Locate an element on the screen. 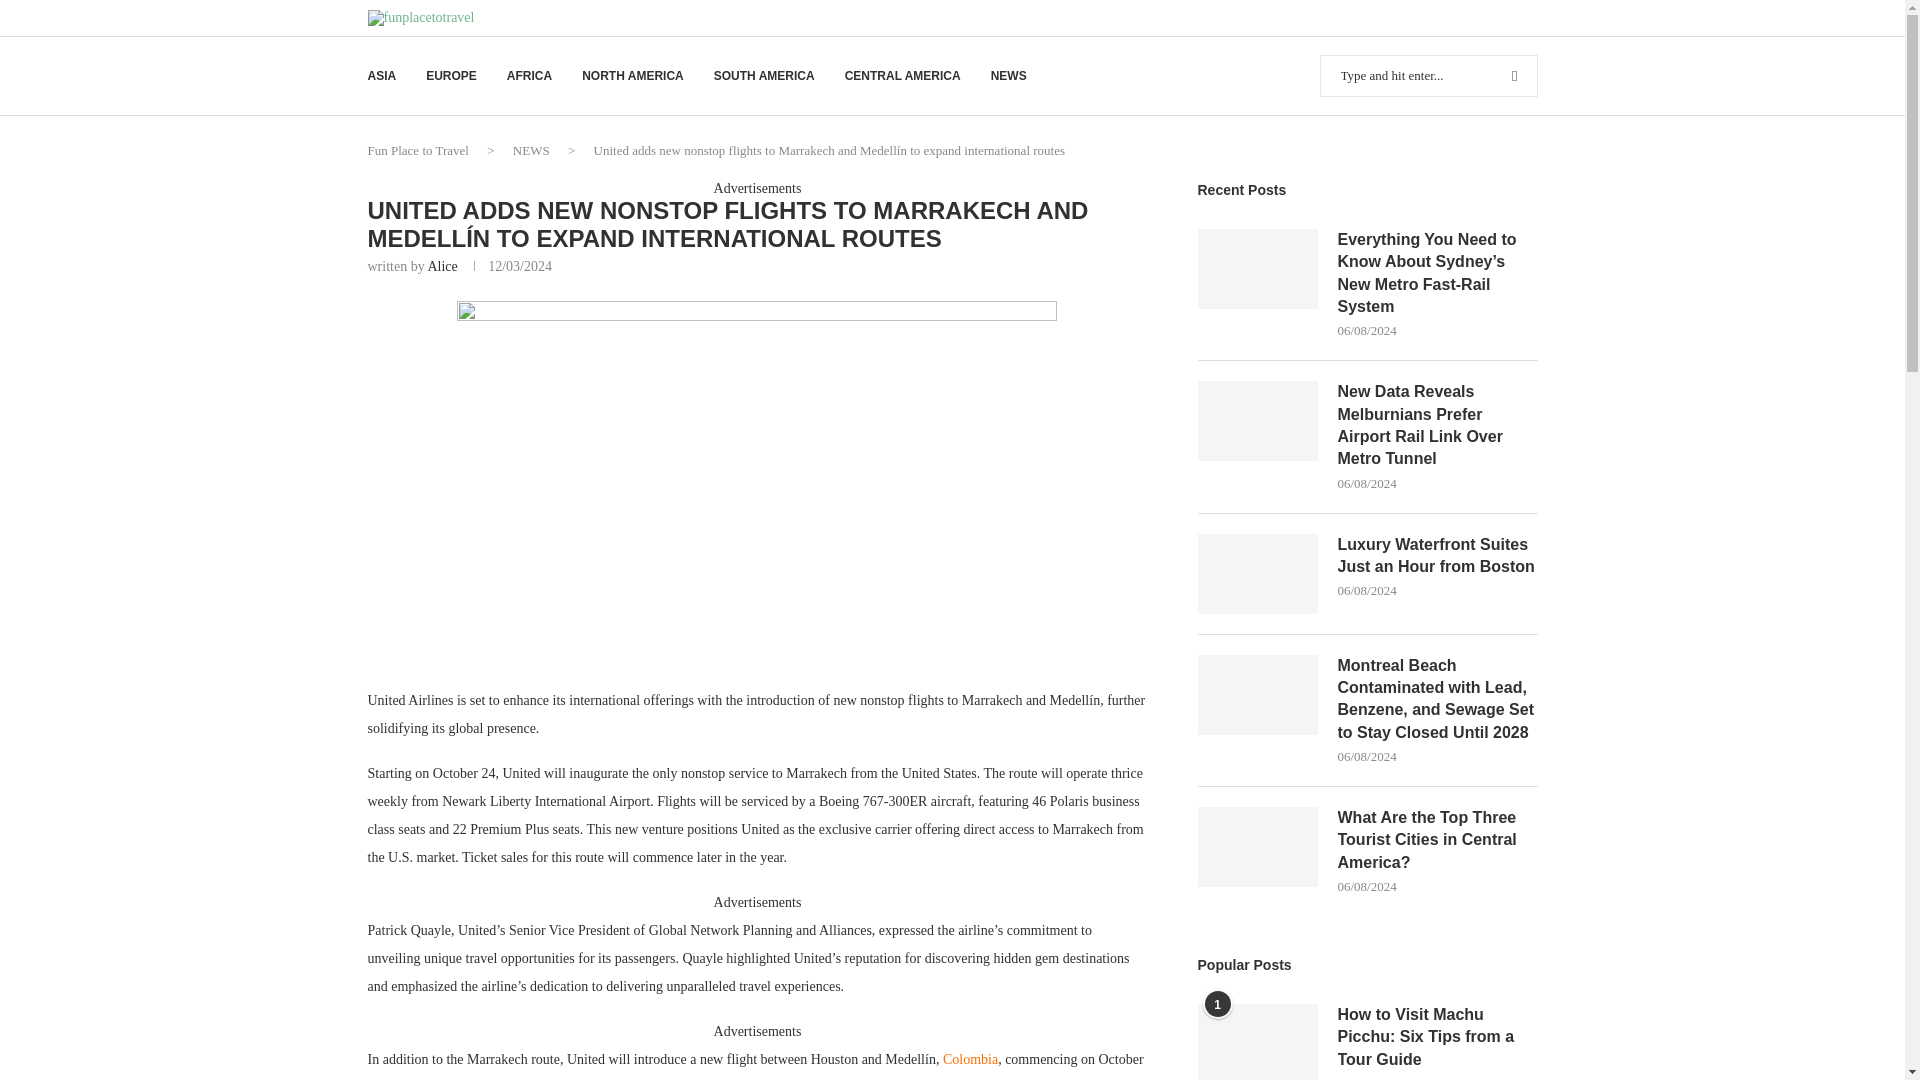  Luxury Waterfront Suites Just an Hour from Boston is located at coordinates (1258, 574).